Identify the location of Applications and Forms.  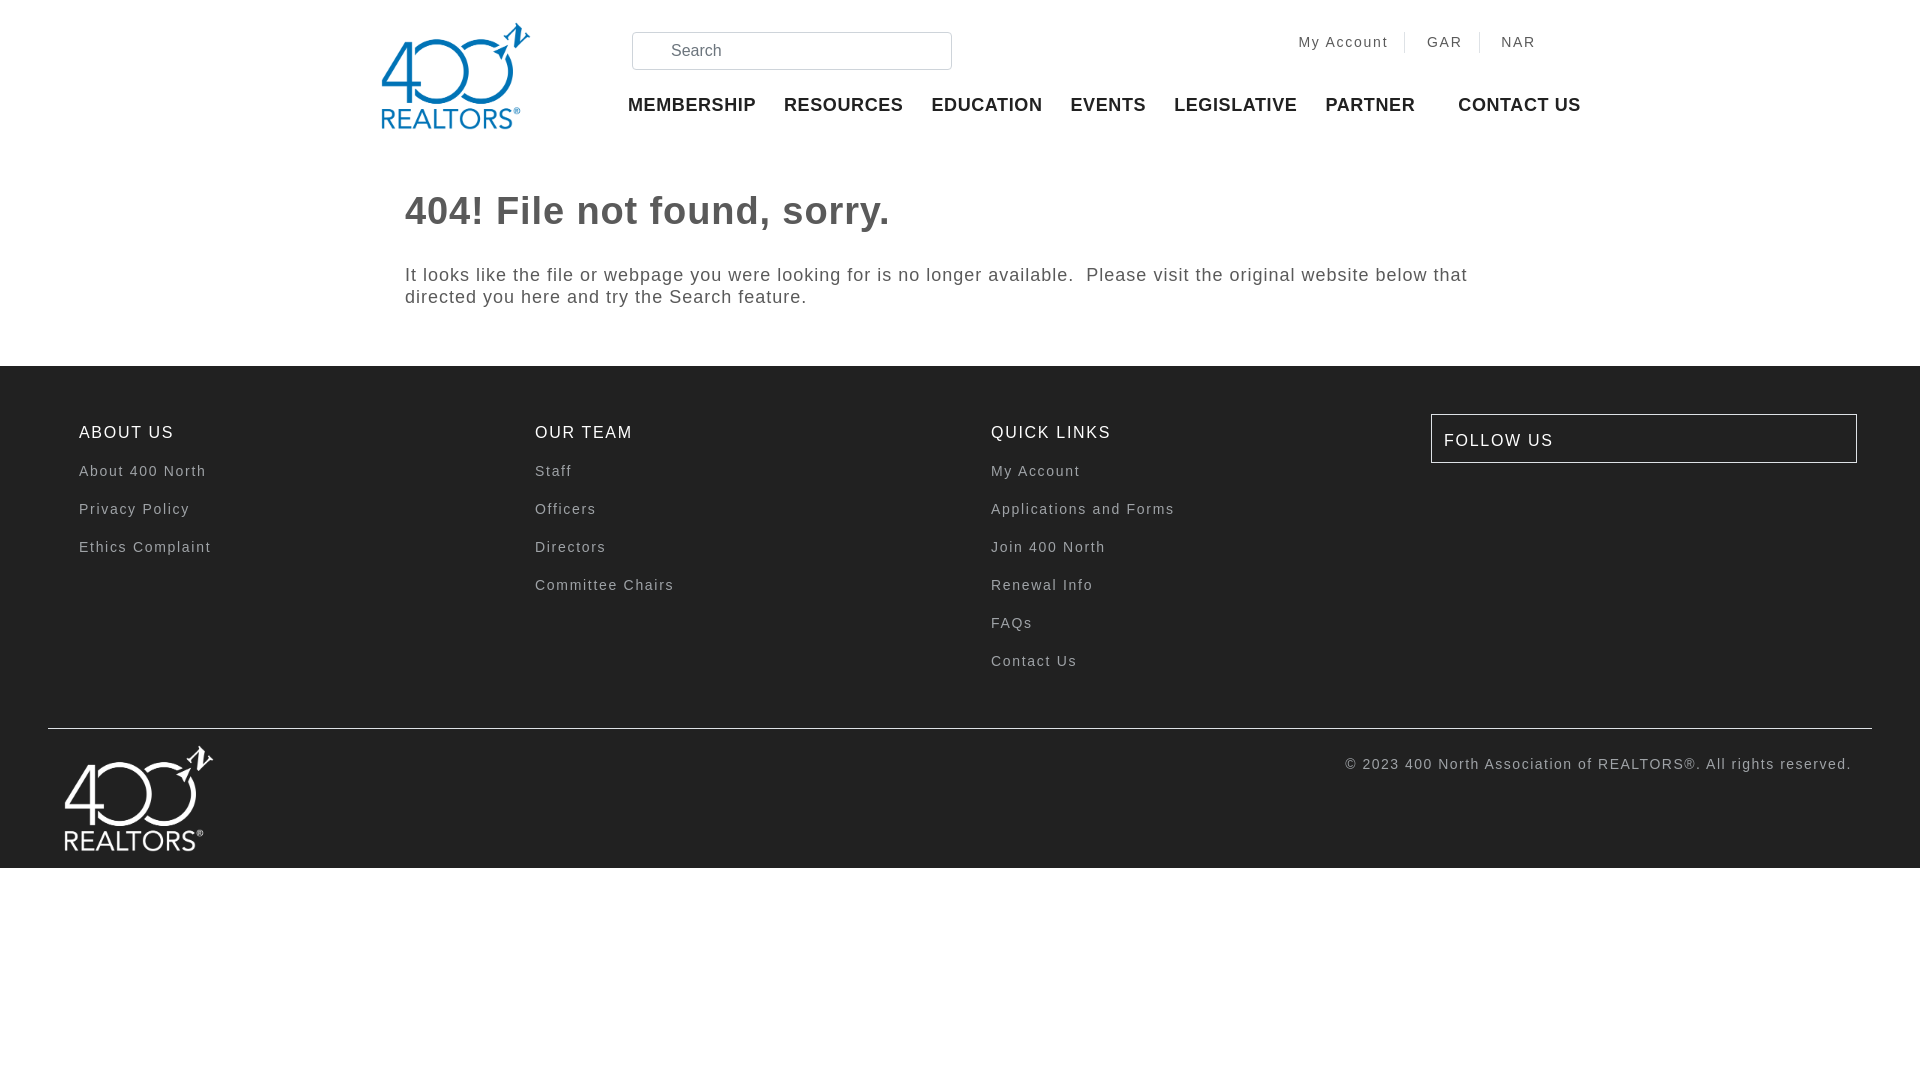
(1188, 509).